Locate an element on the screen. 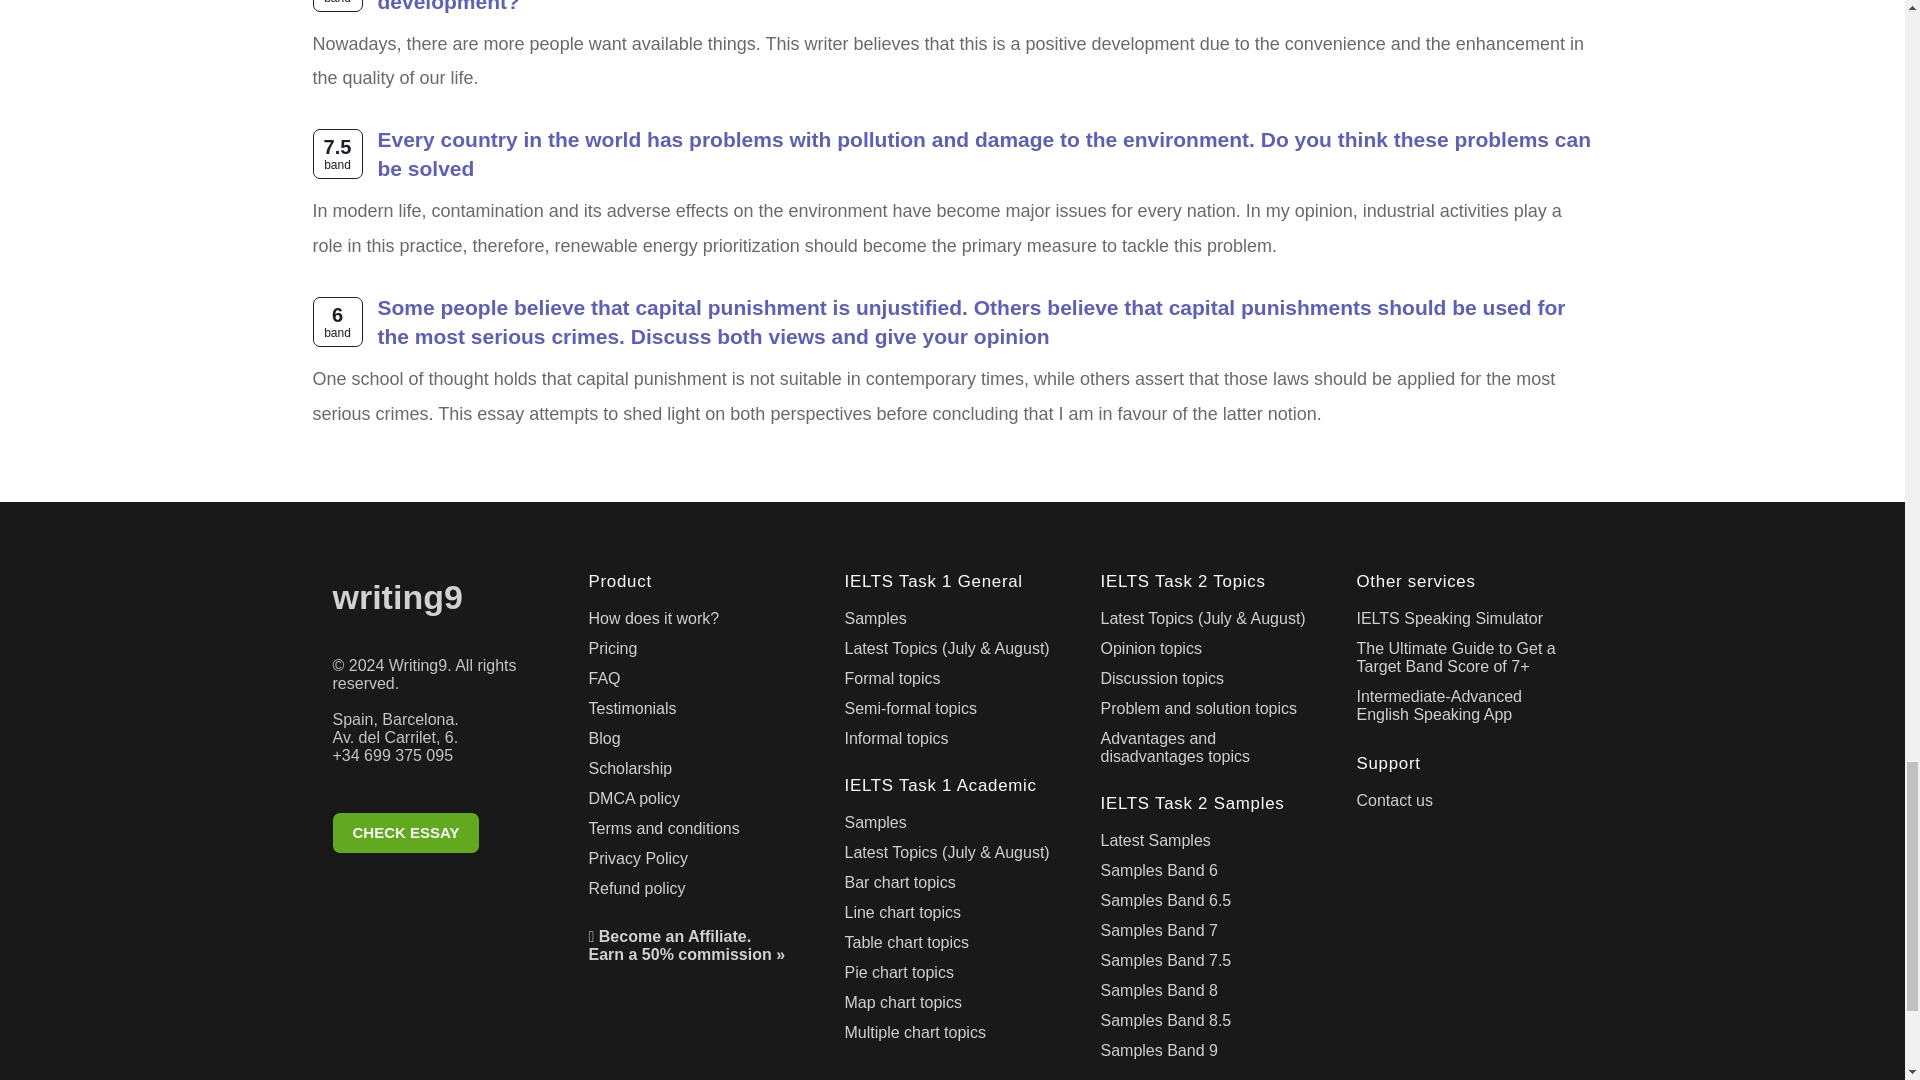 The image size is (1920, 1080). Pricing is located at coordinates (696, 653).